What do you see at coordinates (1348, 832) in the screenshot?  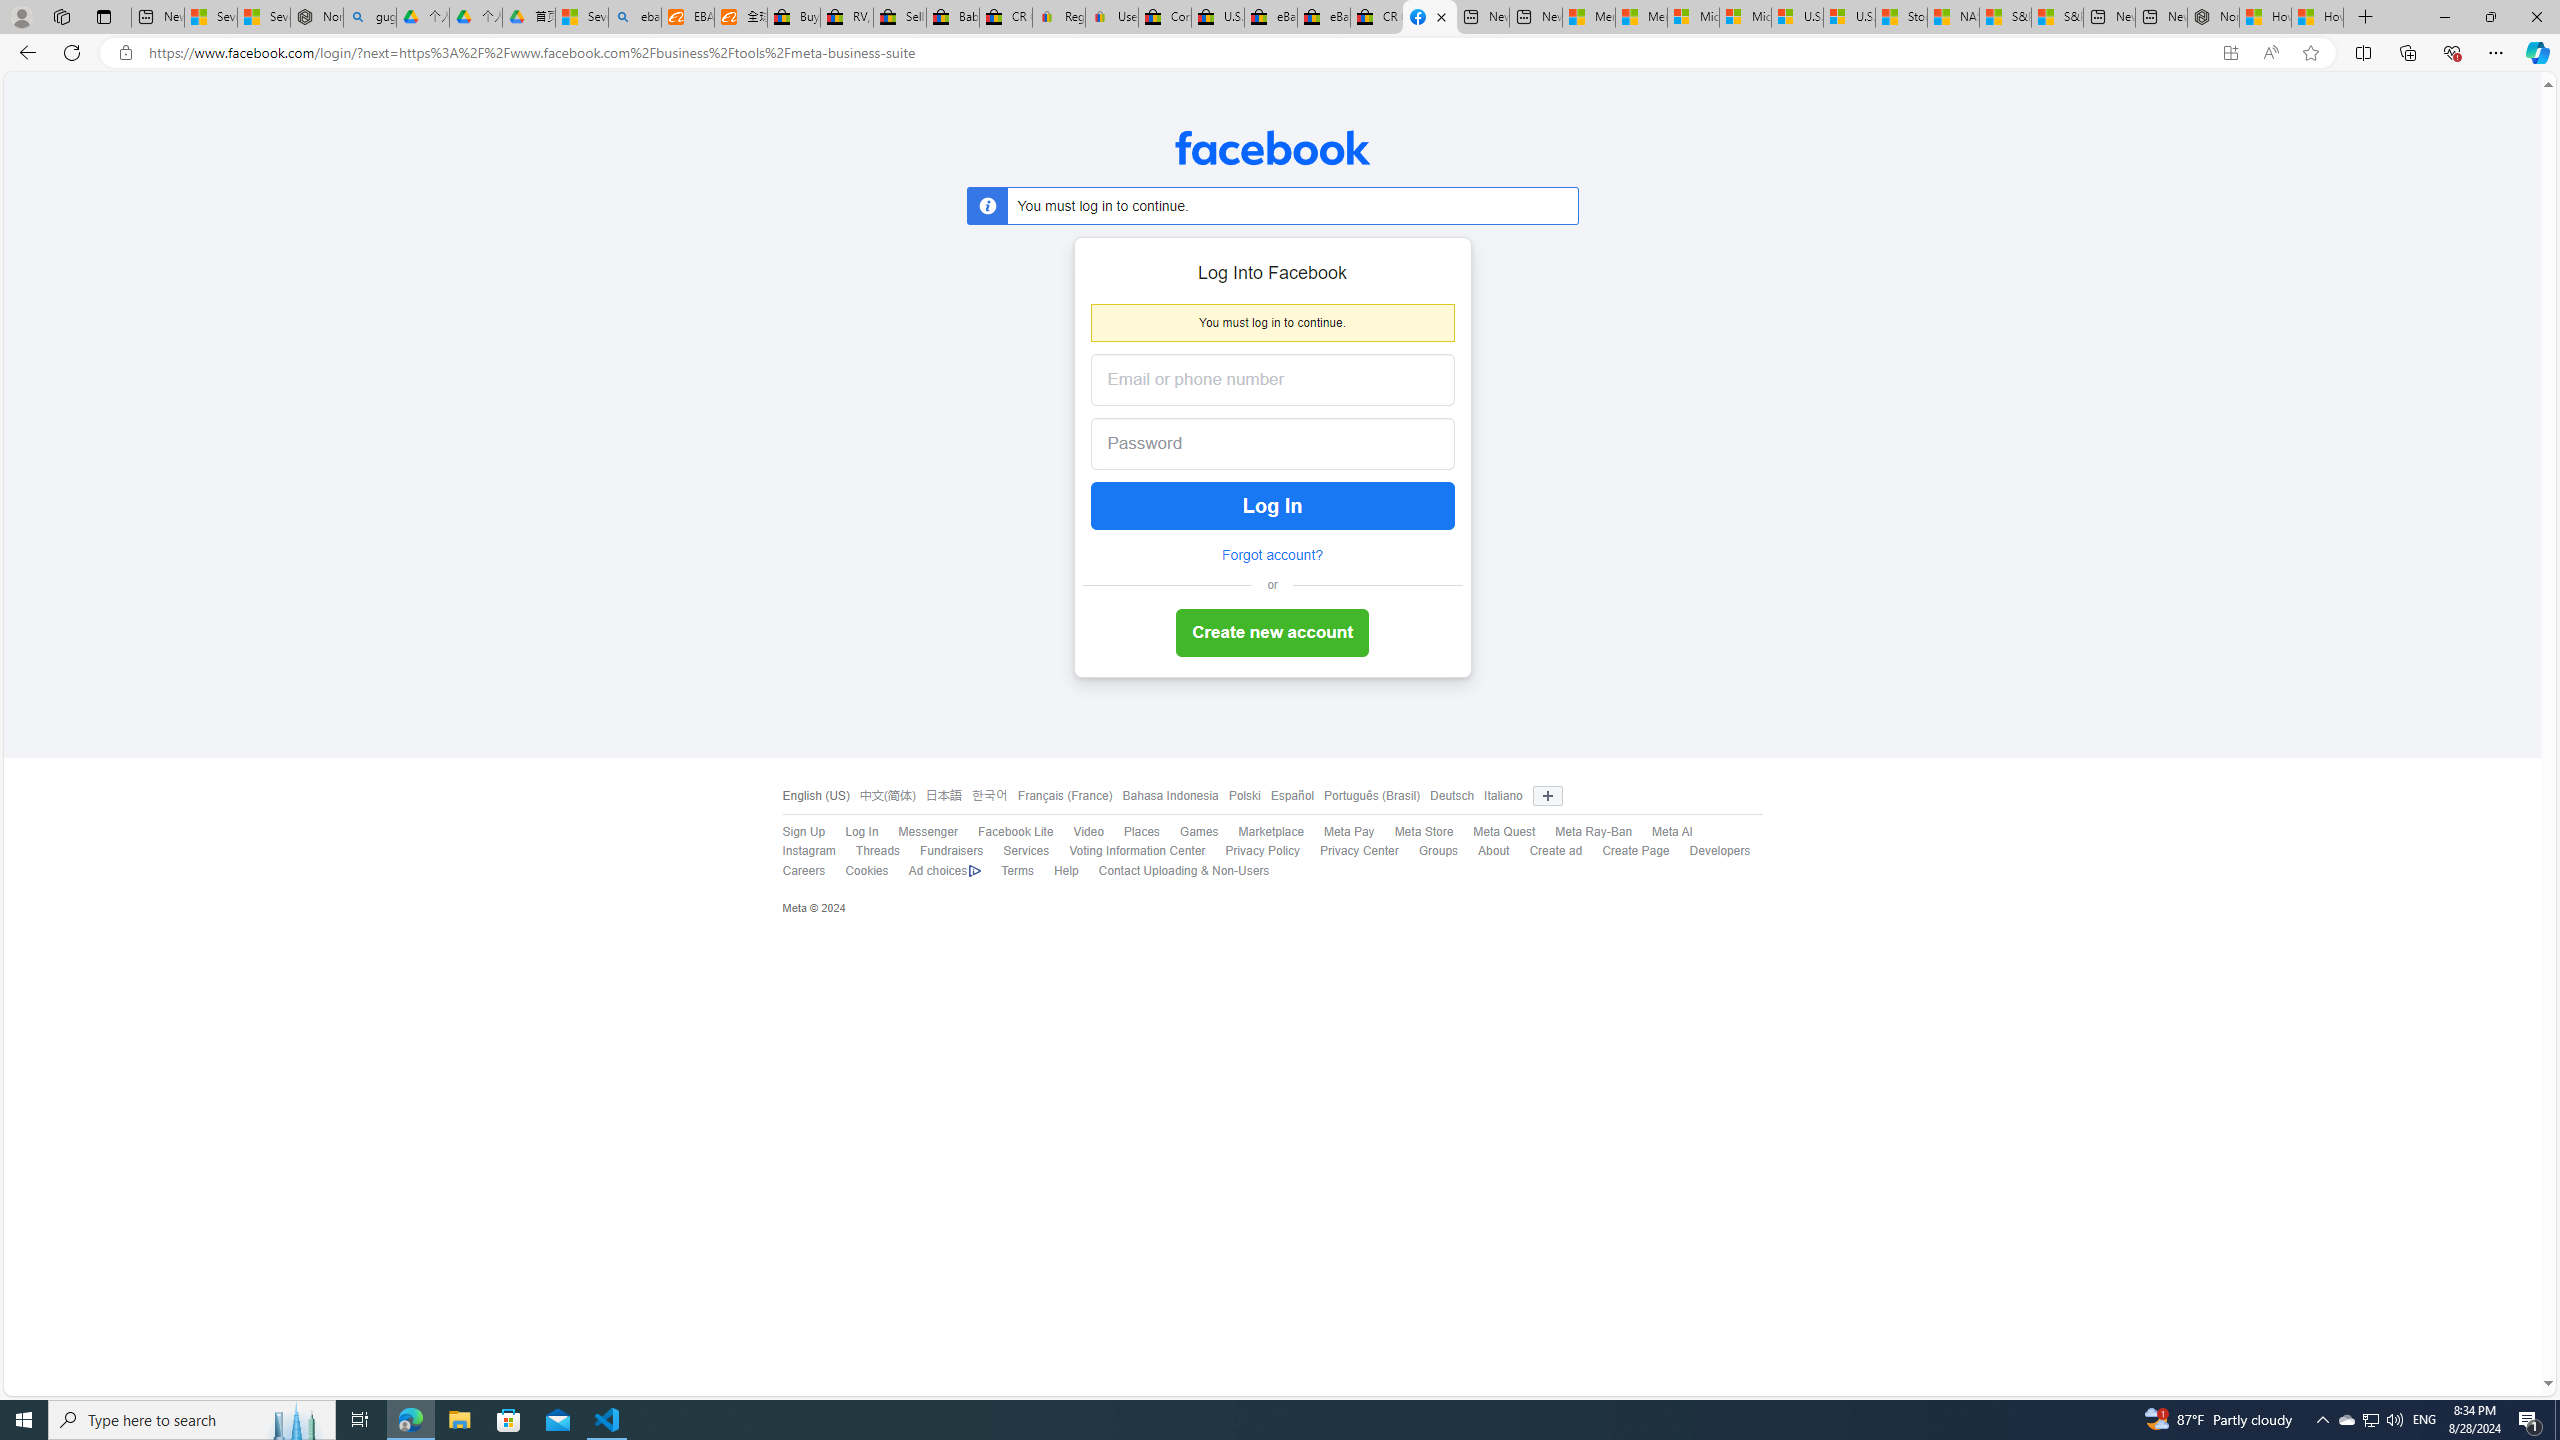 I see `Meta Pay` at bounding box center [1348, 832].